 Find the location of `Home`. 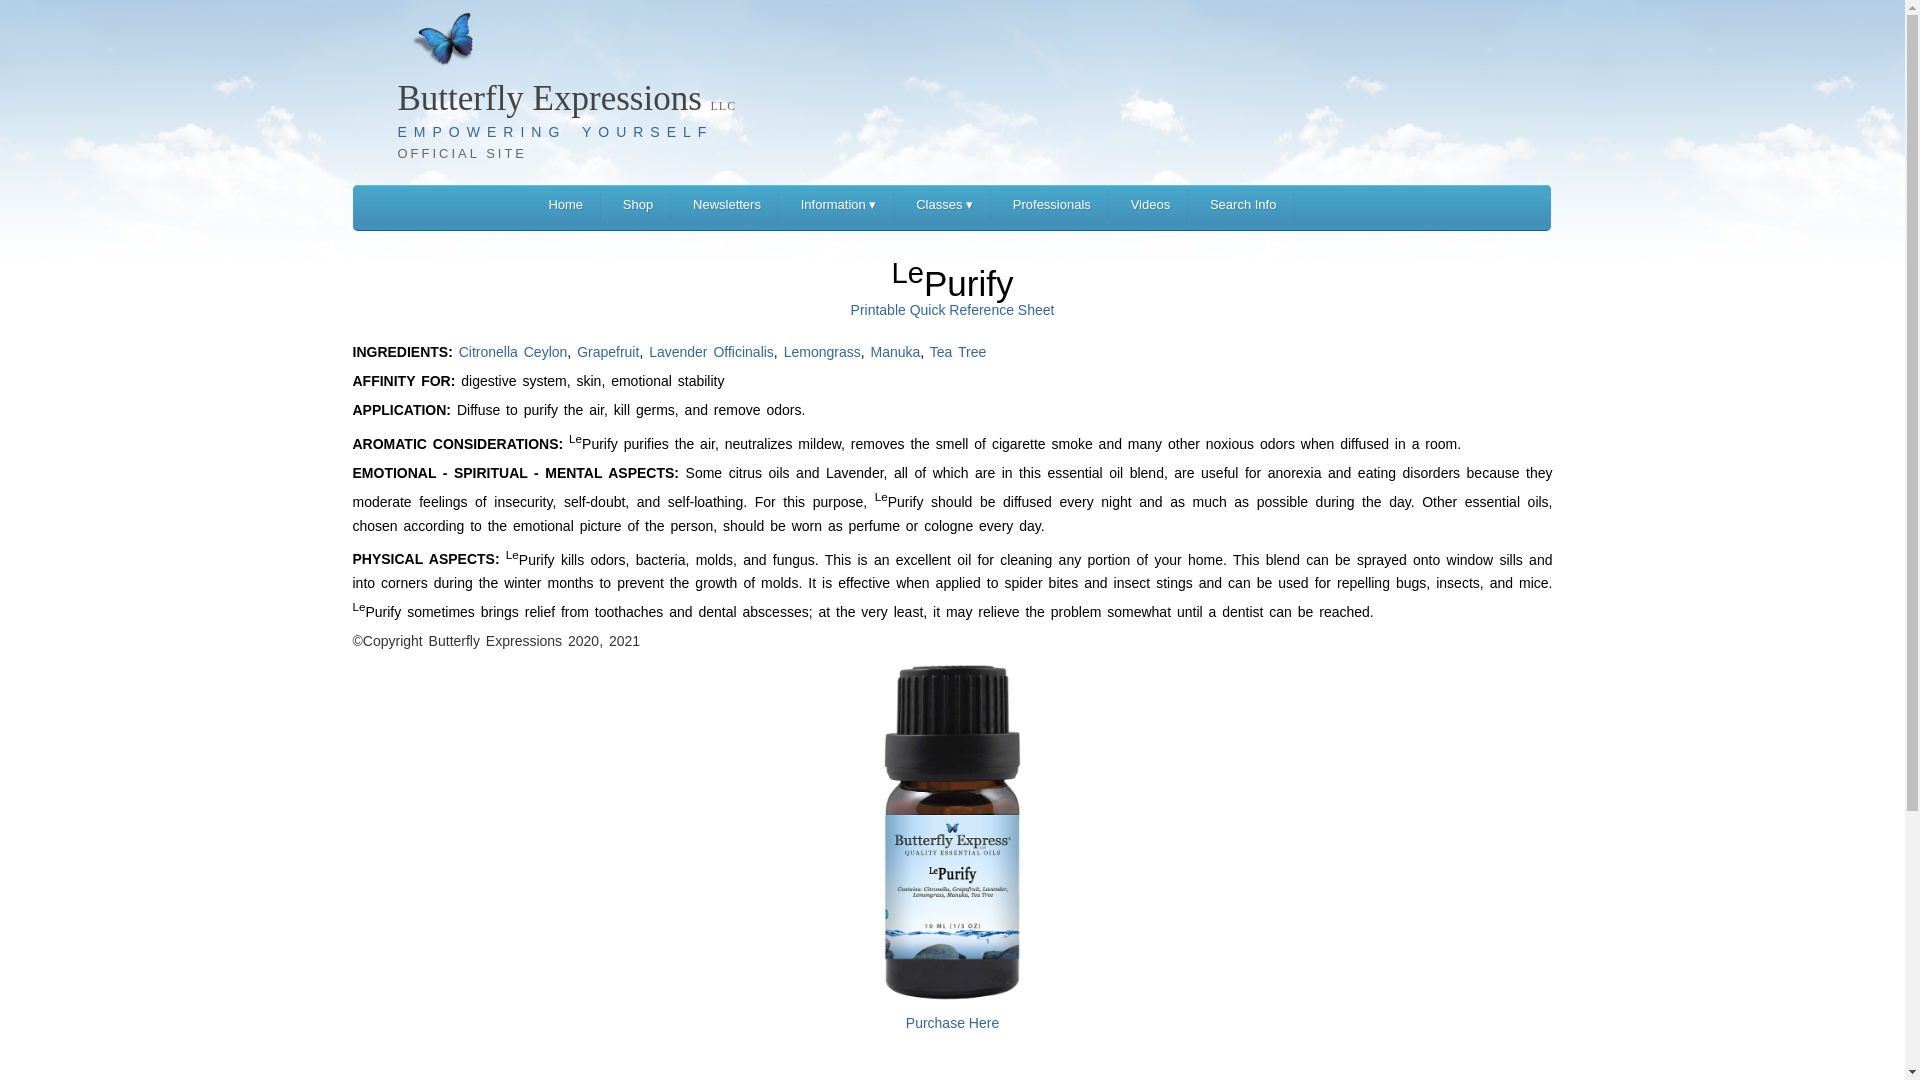

Home is located at coordinates (565, 206).